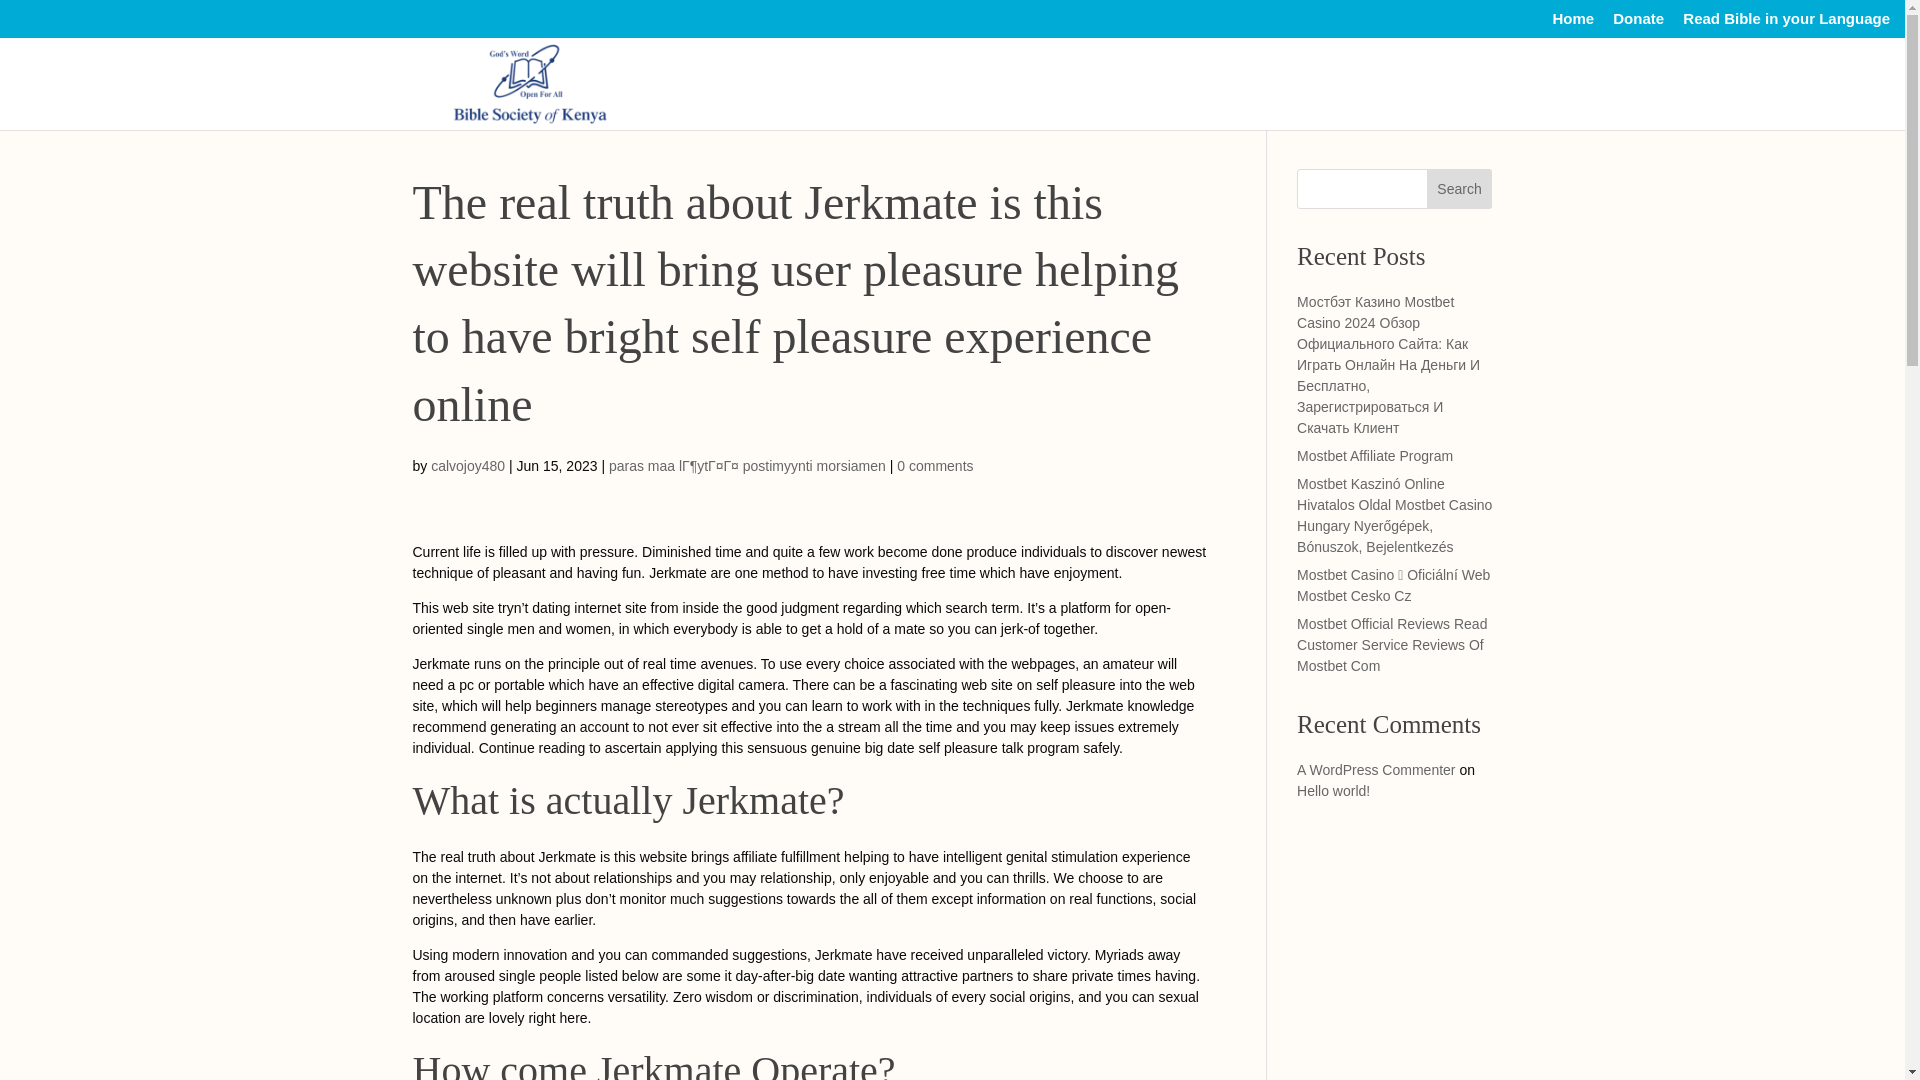  What do you see at coordinates (1375, 456) in the screenshot?
I see `Mostbet Affiliate Program` at bounding box center [1375, 456].